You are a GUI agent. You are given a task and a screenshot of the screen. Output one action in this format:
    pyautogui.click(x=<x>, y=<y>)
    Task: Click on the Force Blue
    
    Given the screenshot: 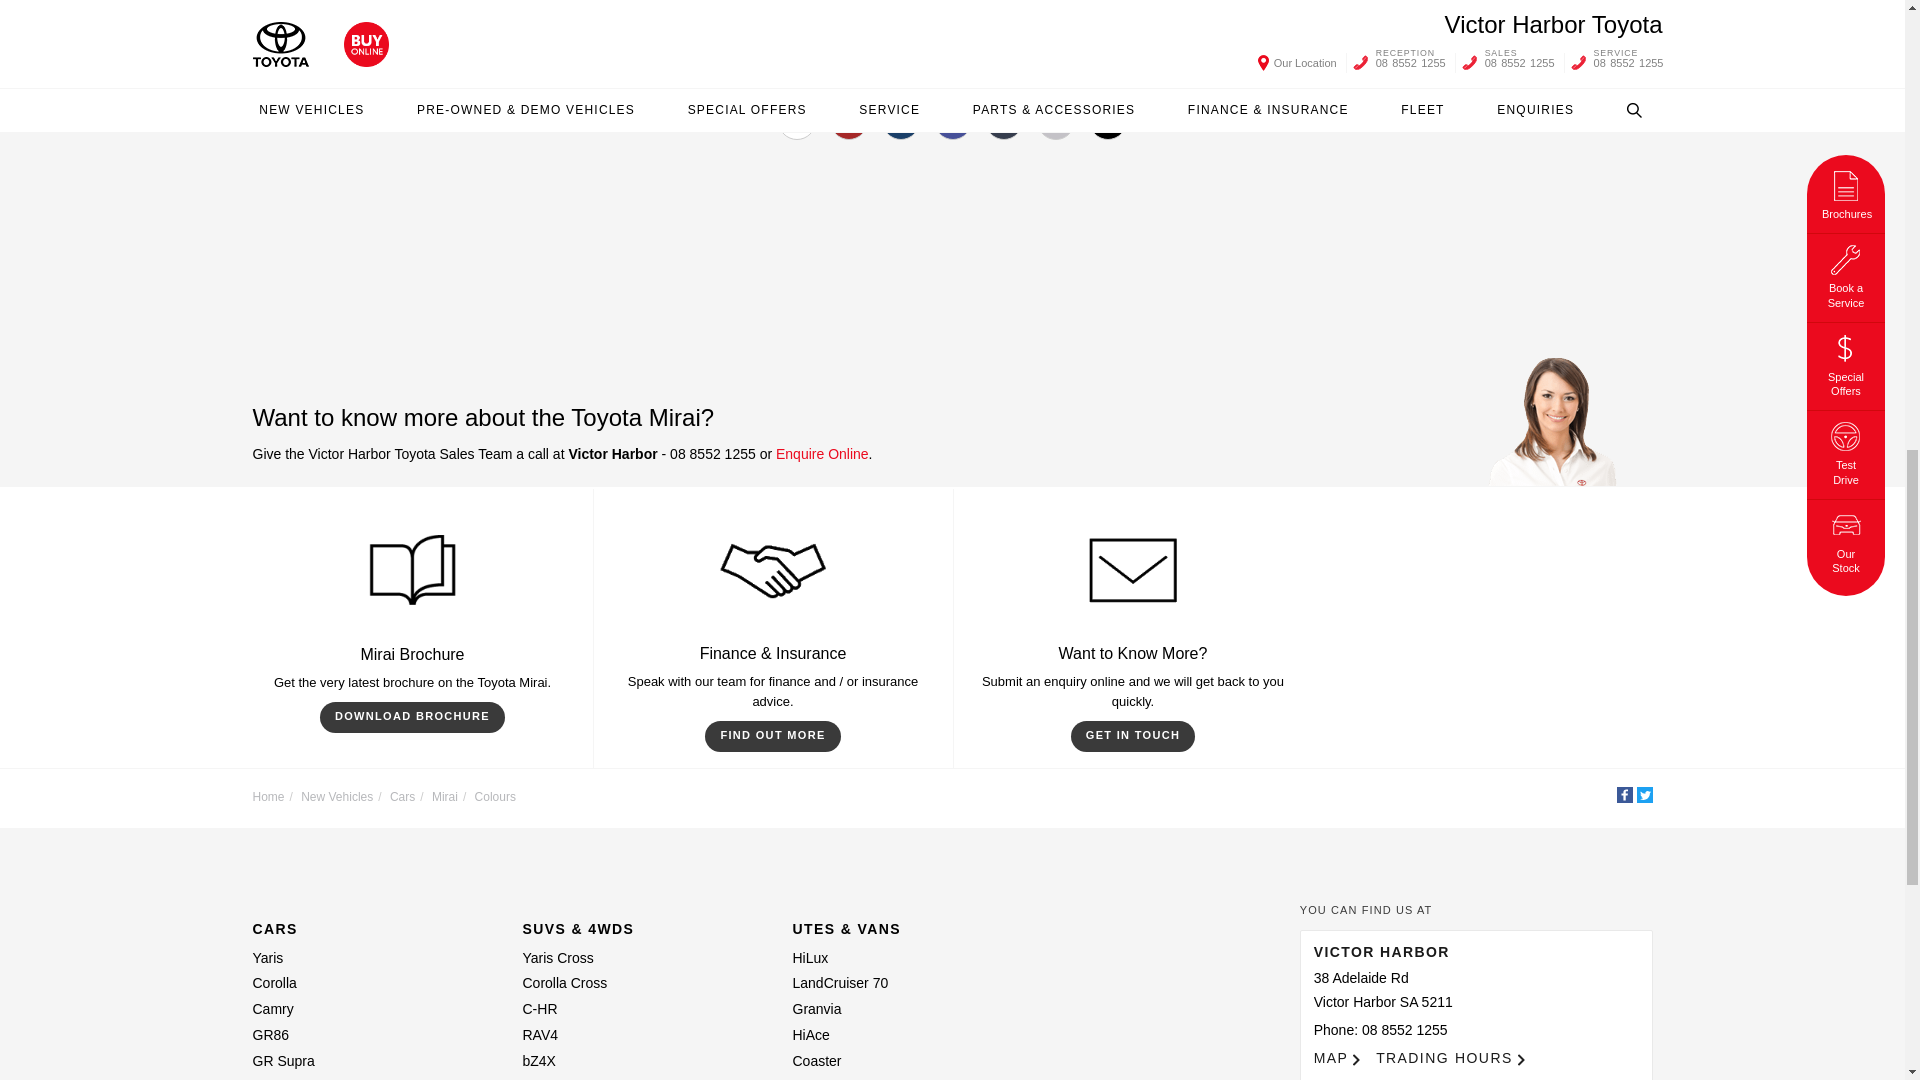 What is the action you would take?
    pyautogui.click(x=952, y=120)
    